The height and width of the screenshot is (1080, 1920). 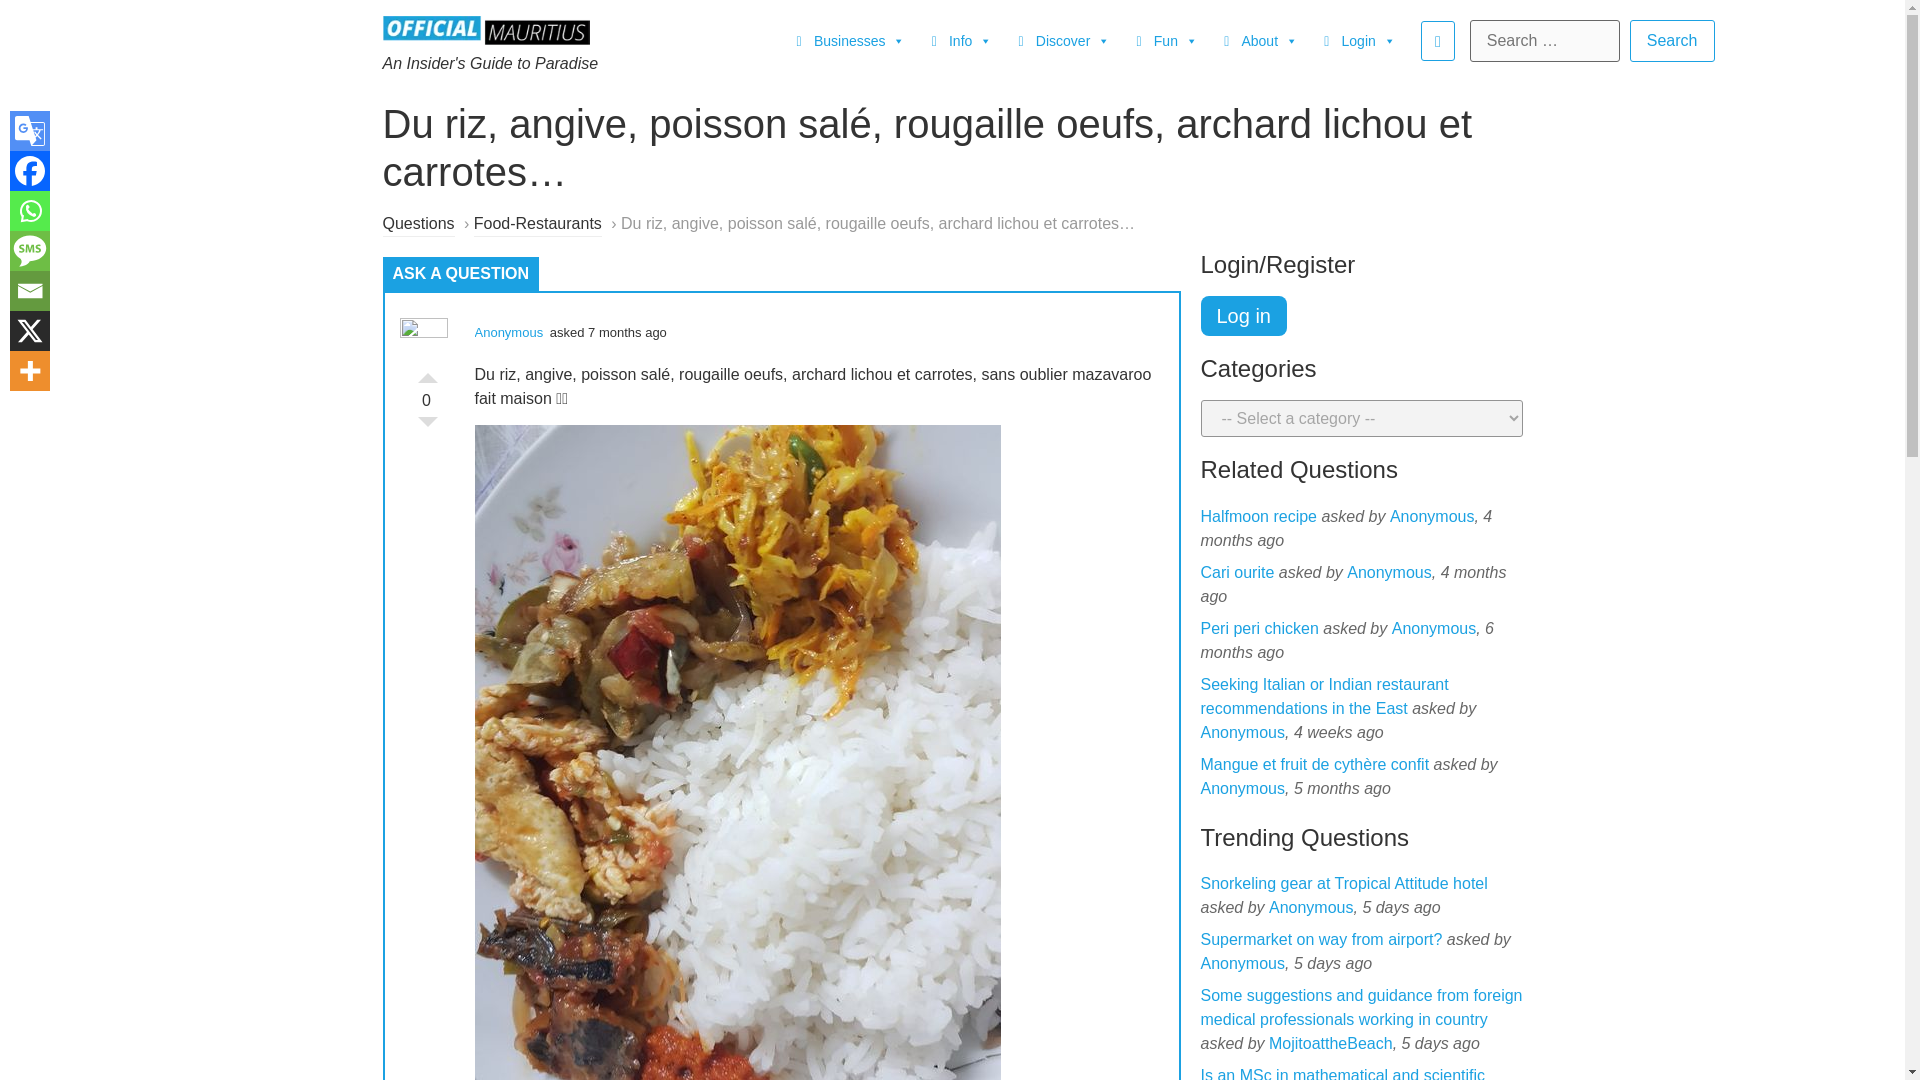 I want to click on Info, so click(x=958, y=40).